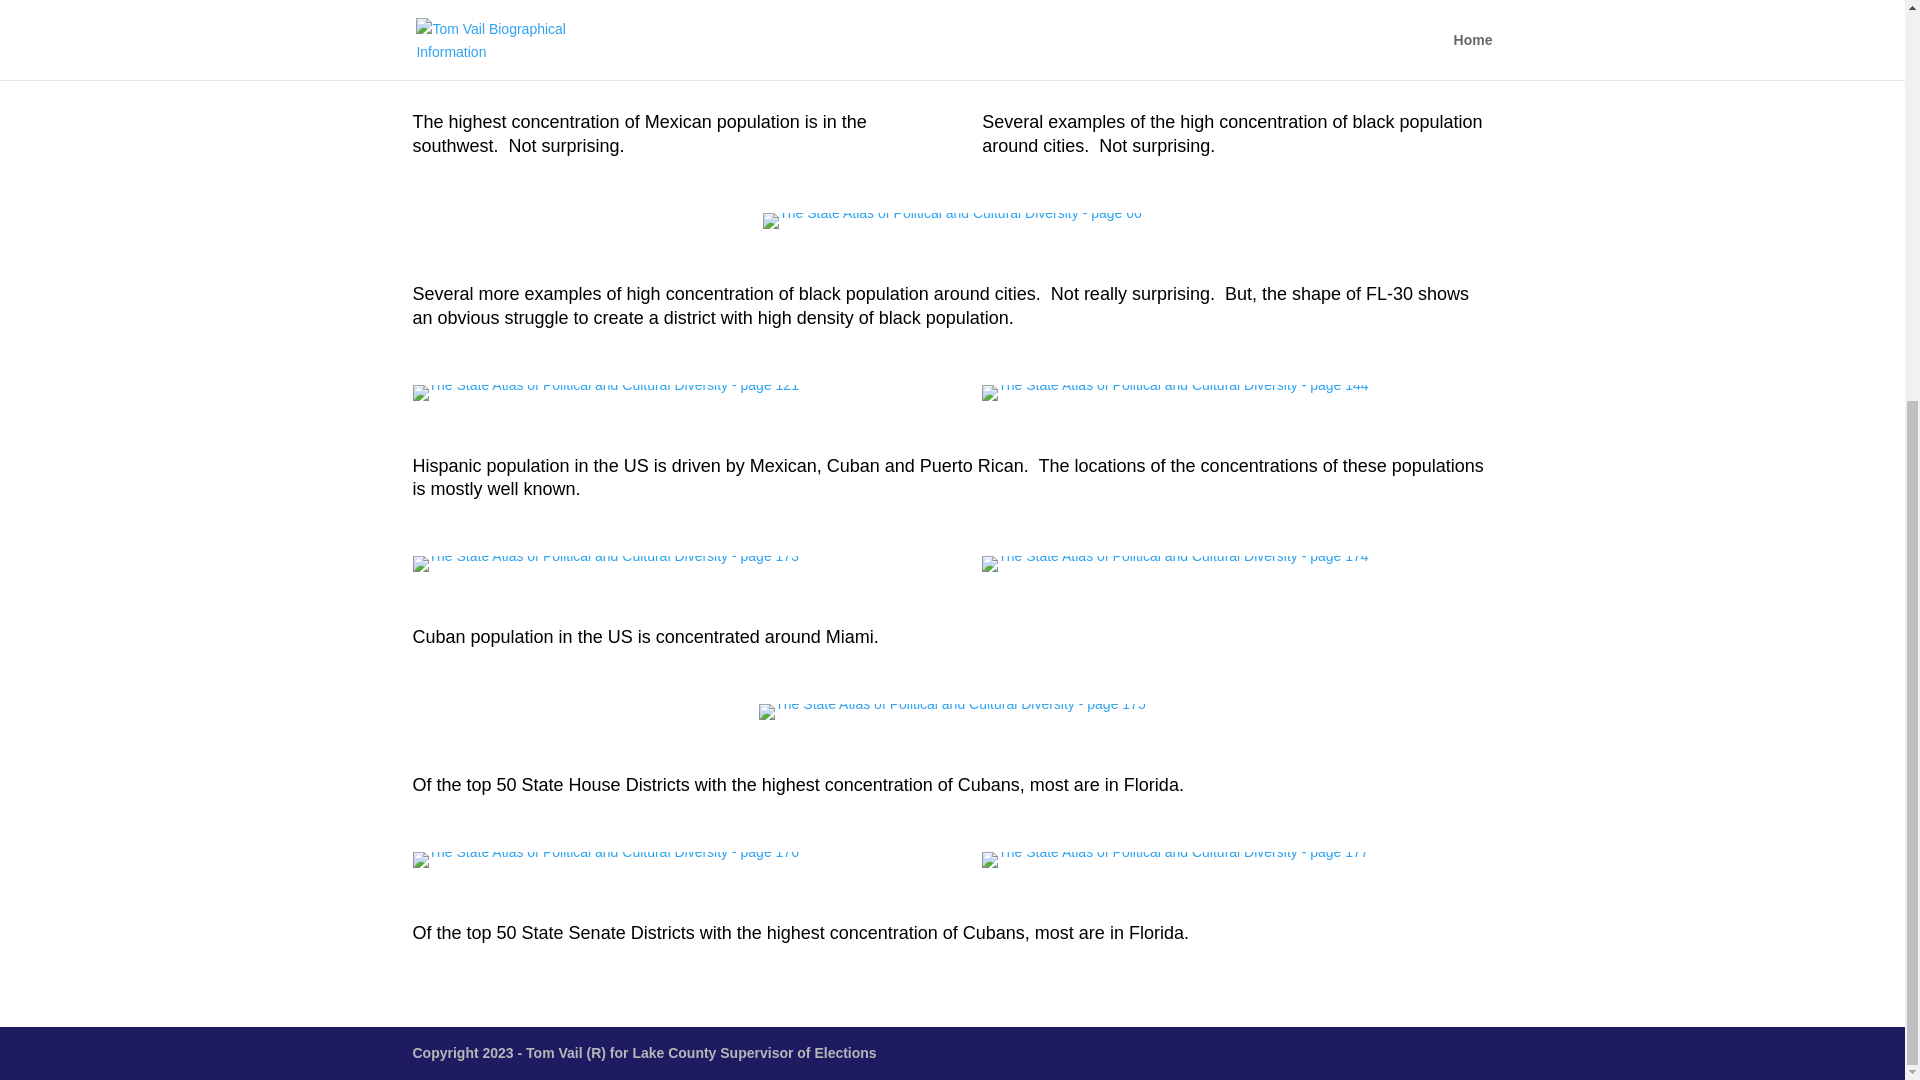 This screenshot has width=1920, height=1080. Describe the element at coordinates (1171, 49) in the screenshot. I see `book 3 - page 37 - thumbnail` at that location.